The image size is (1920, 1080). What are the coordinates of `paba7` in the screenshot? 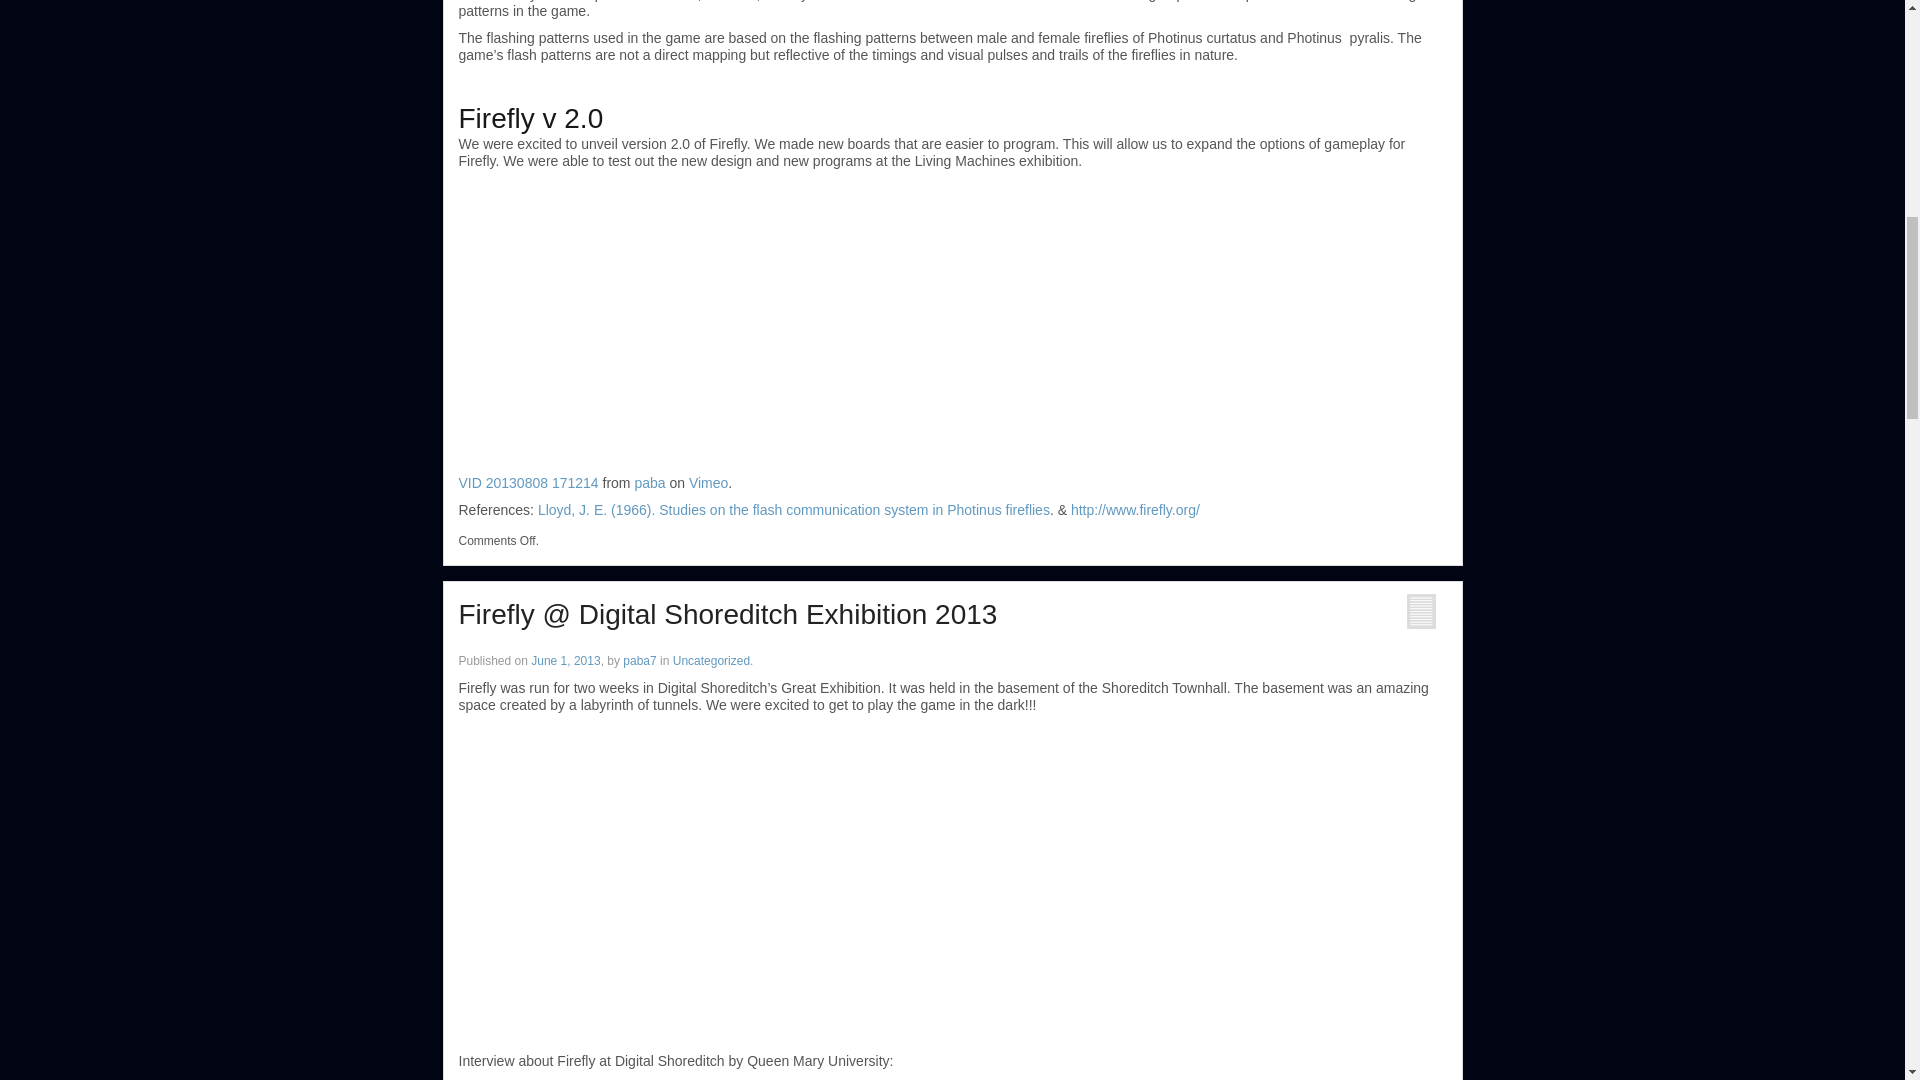 It's located at (639, 661).